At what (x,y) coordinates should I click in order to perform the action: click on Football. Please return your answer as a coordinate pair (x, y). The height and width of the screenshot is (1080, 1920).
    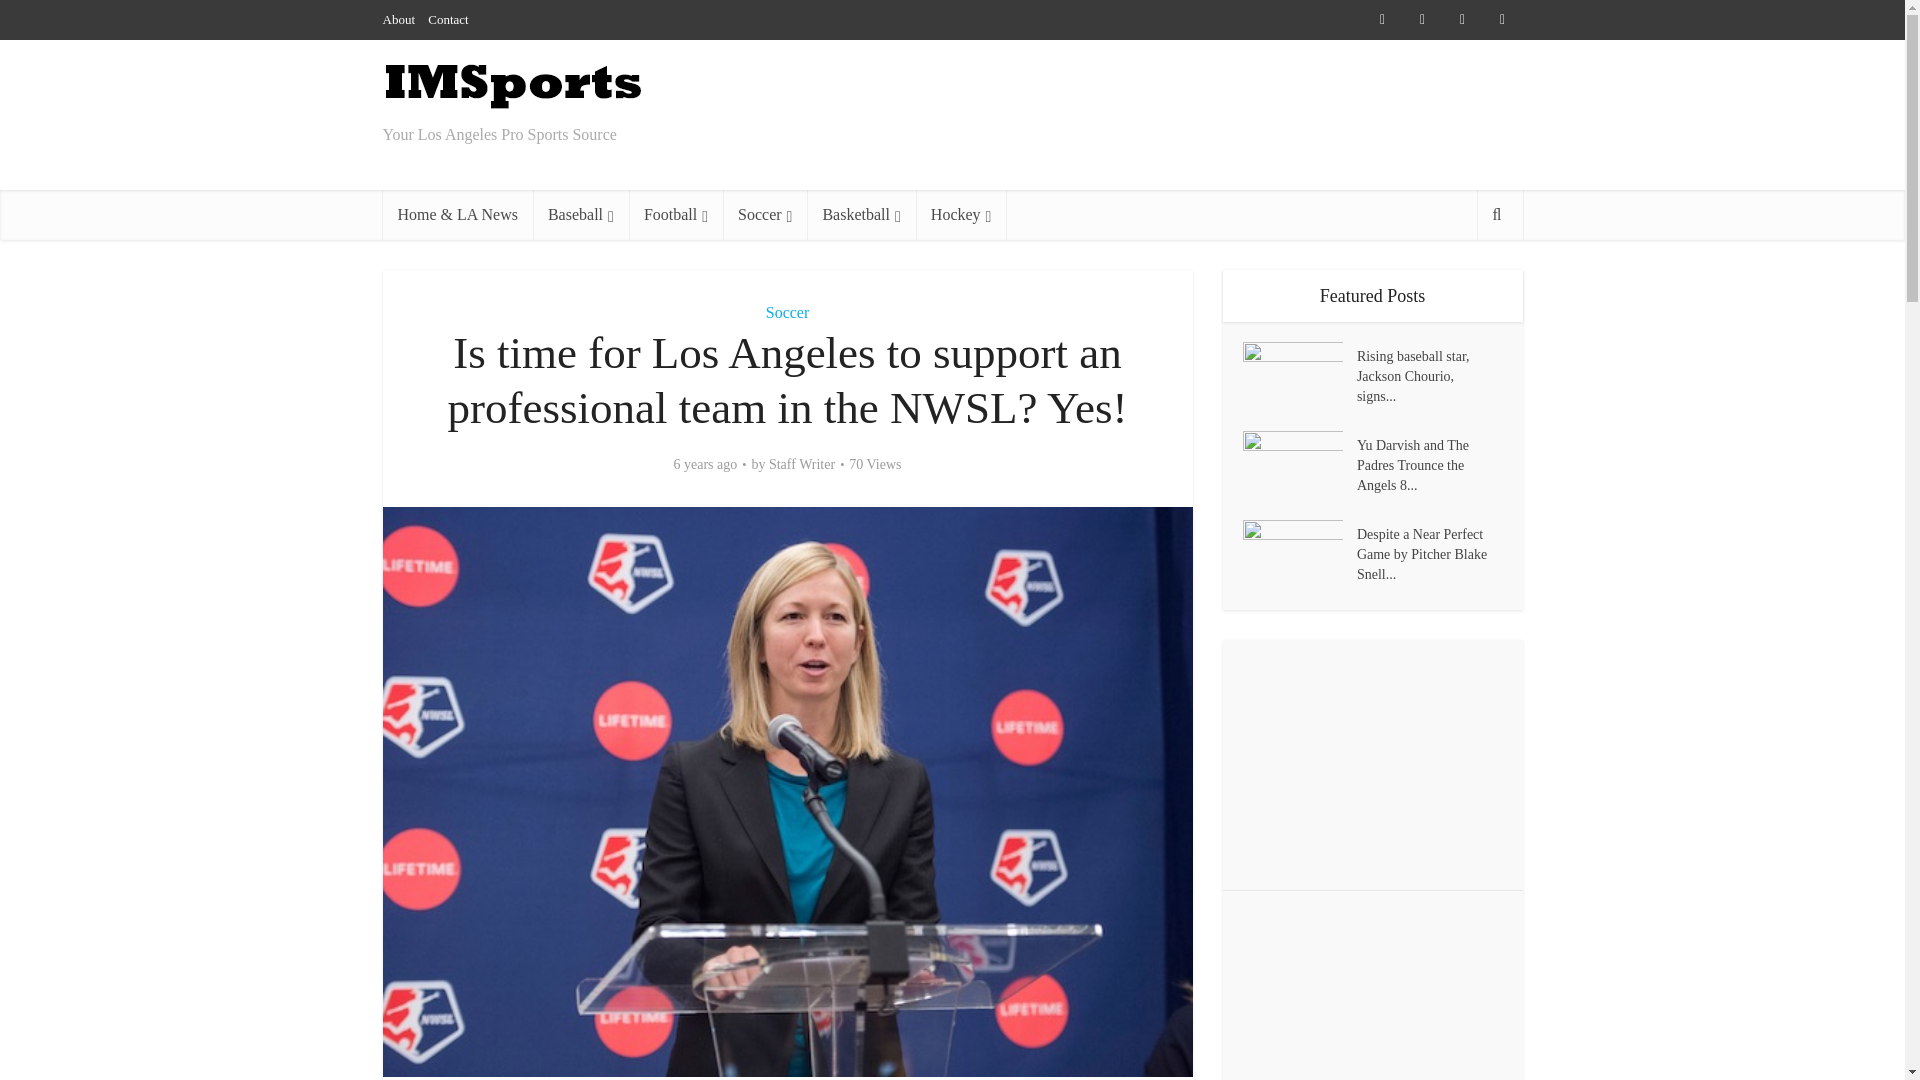
    Looking at the image, I should click on (676, 214).